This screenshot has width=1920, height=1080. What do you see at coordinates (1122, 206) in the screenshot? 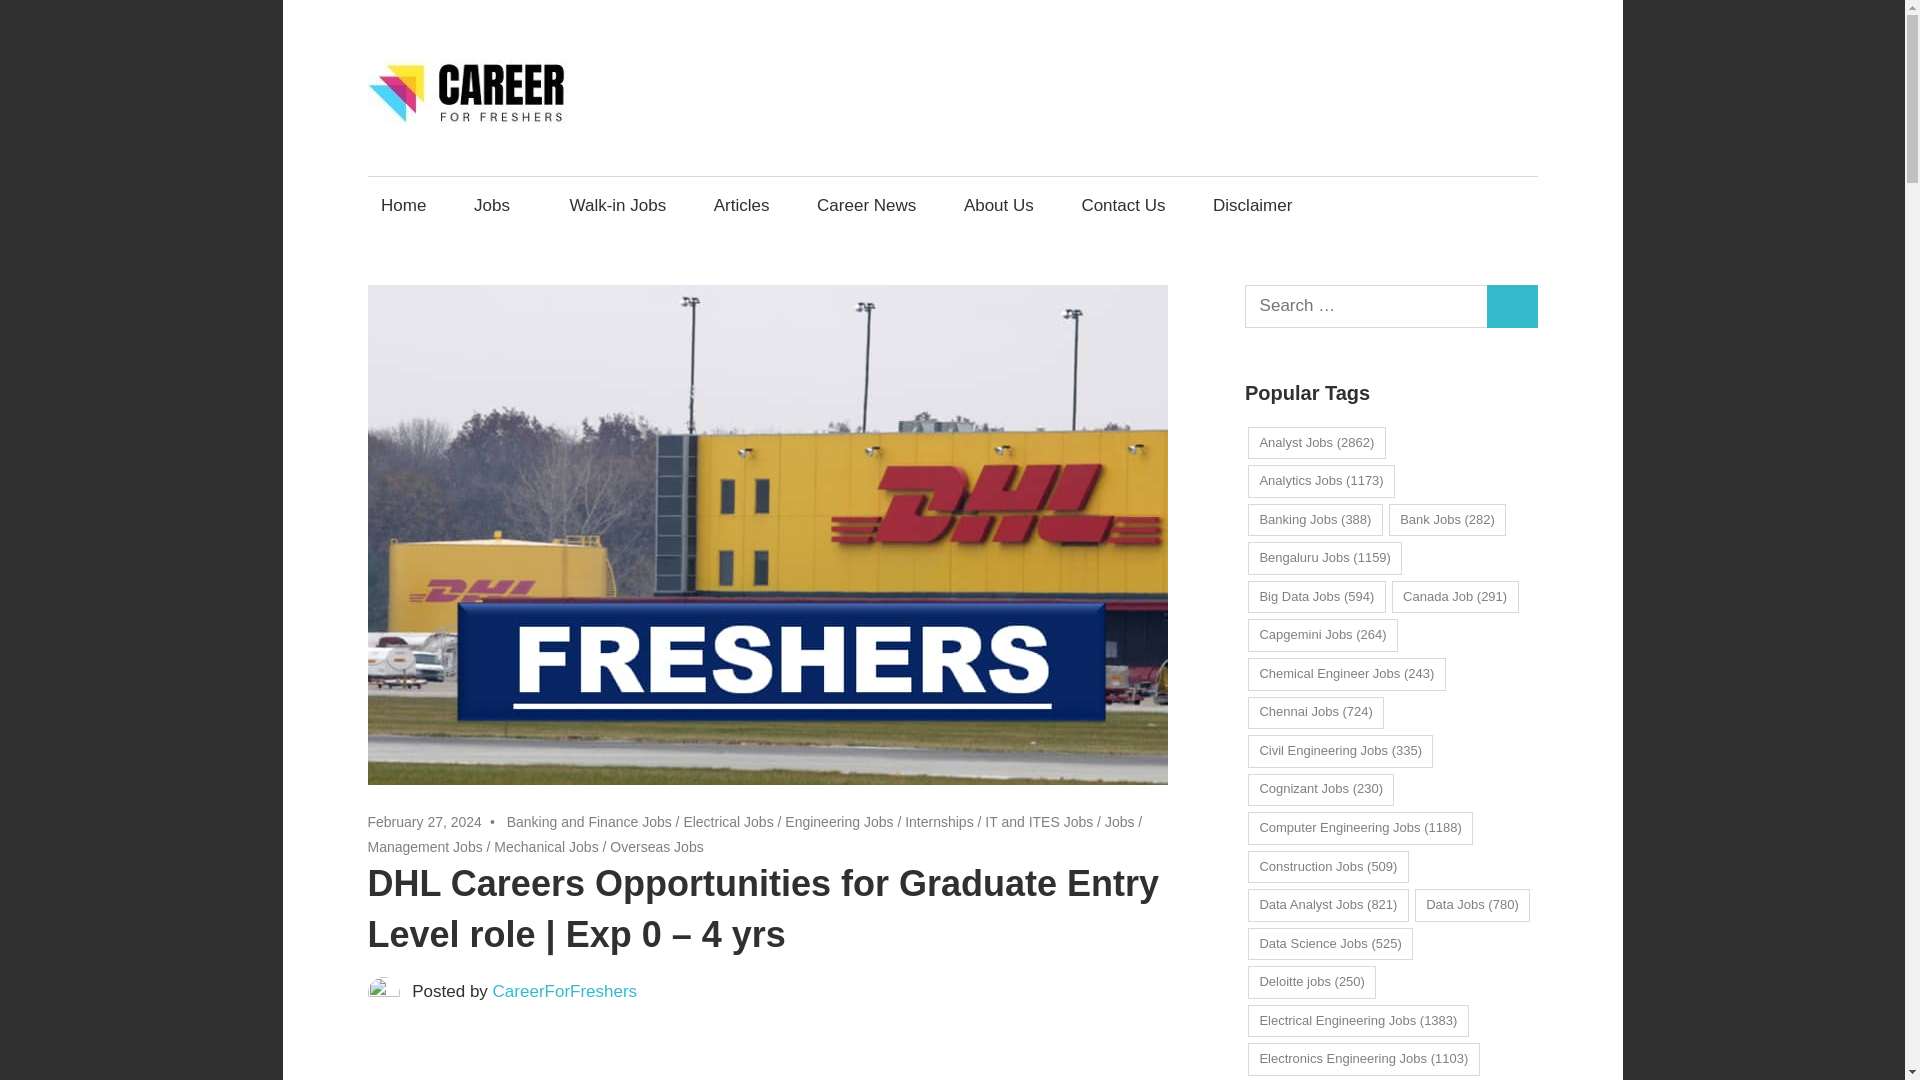
I see `Contact Us` at bounding box center [1122, 206].